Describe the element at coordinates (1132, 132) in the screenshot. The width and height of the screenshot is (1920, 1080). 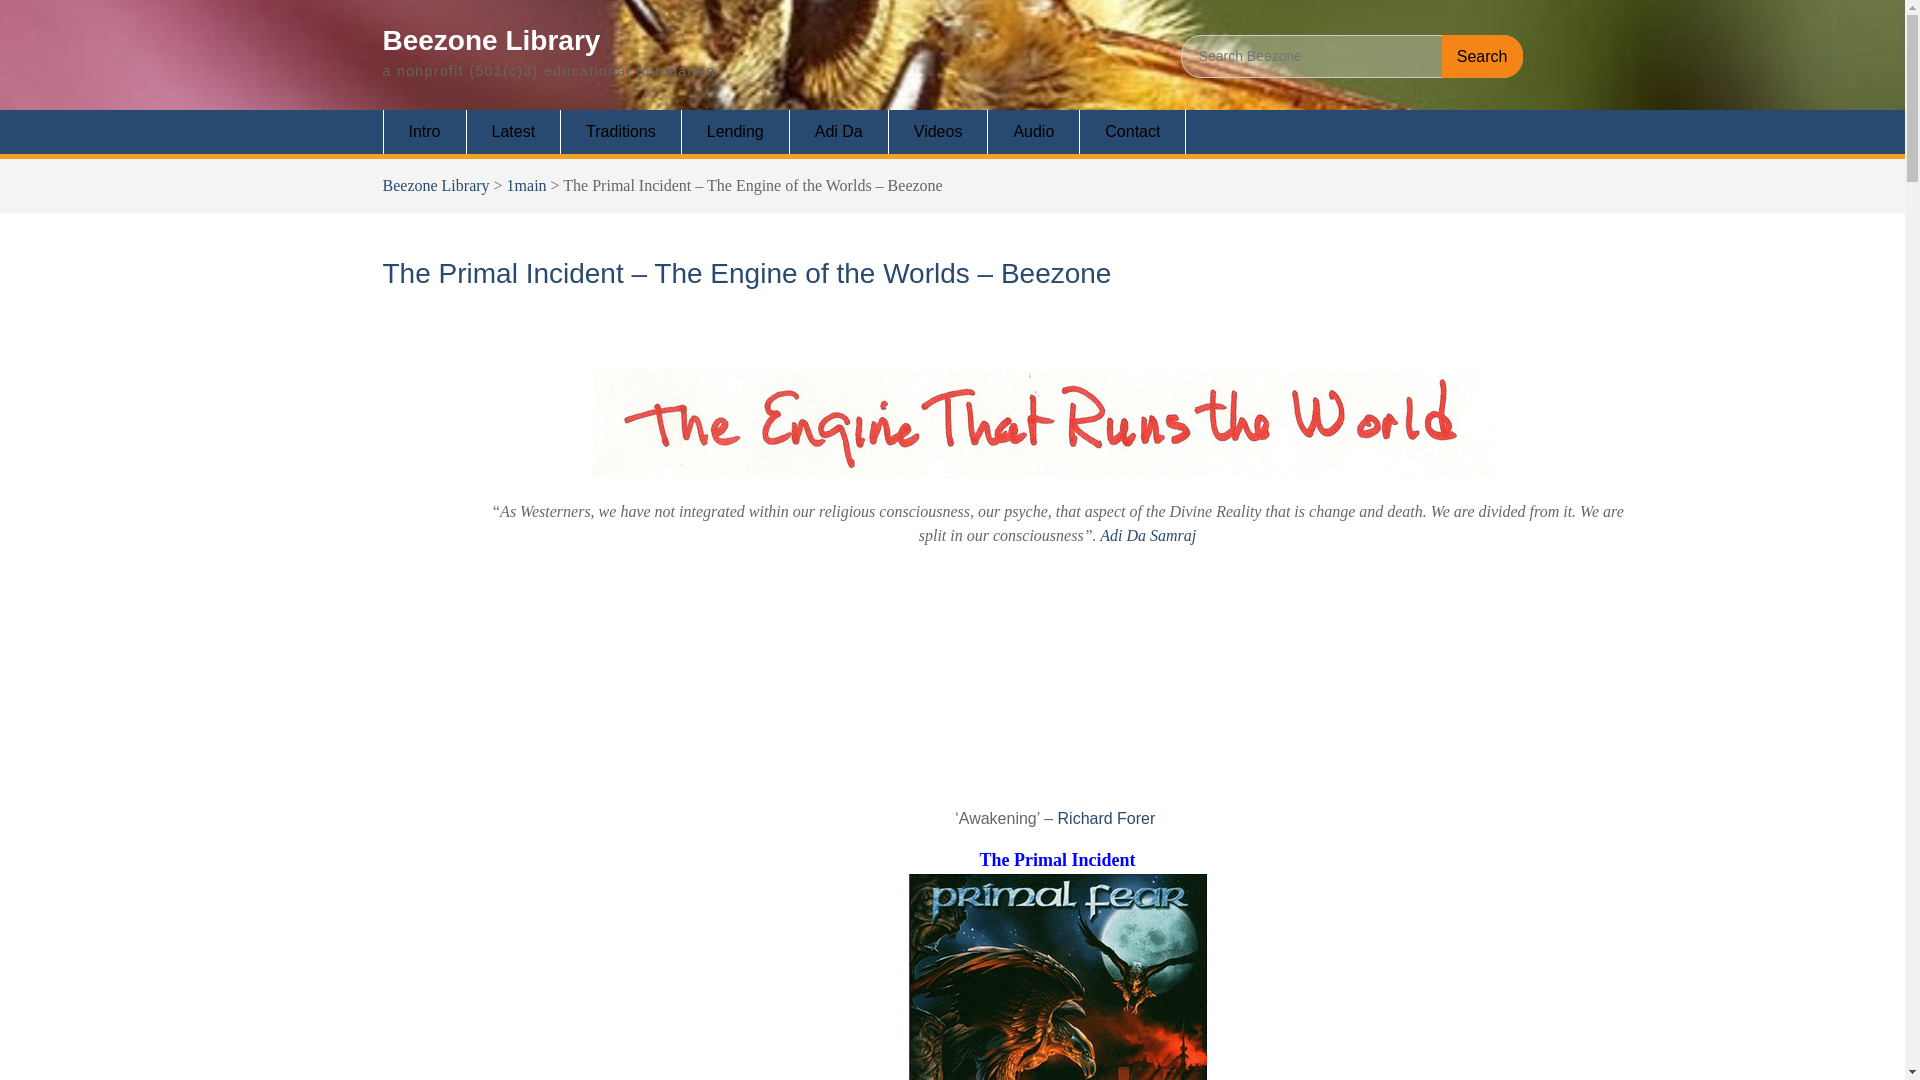
I see `Contact` at that location.